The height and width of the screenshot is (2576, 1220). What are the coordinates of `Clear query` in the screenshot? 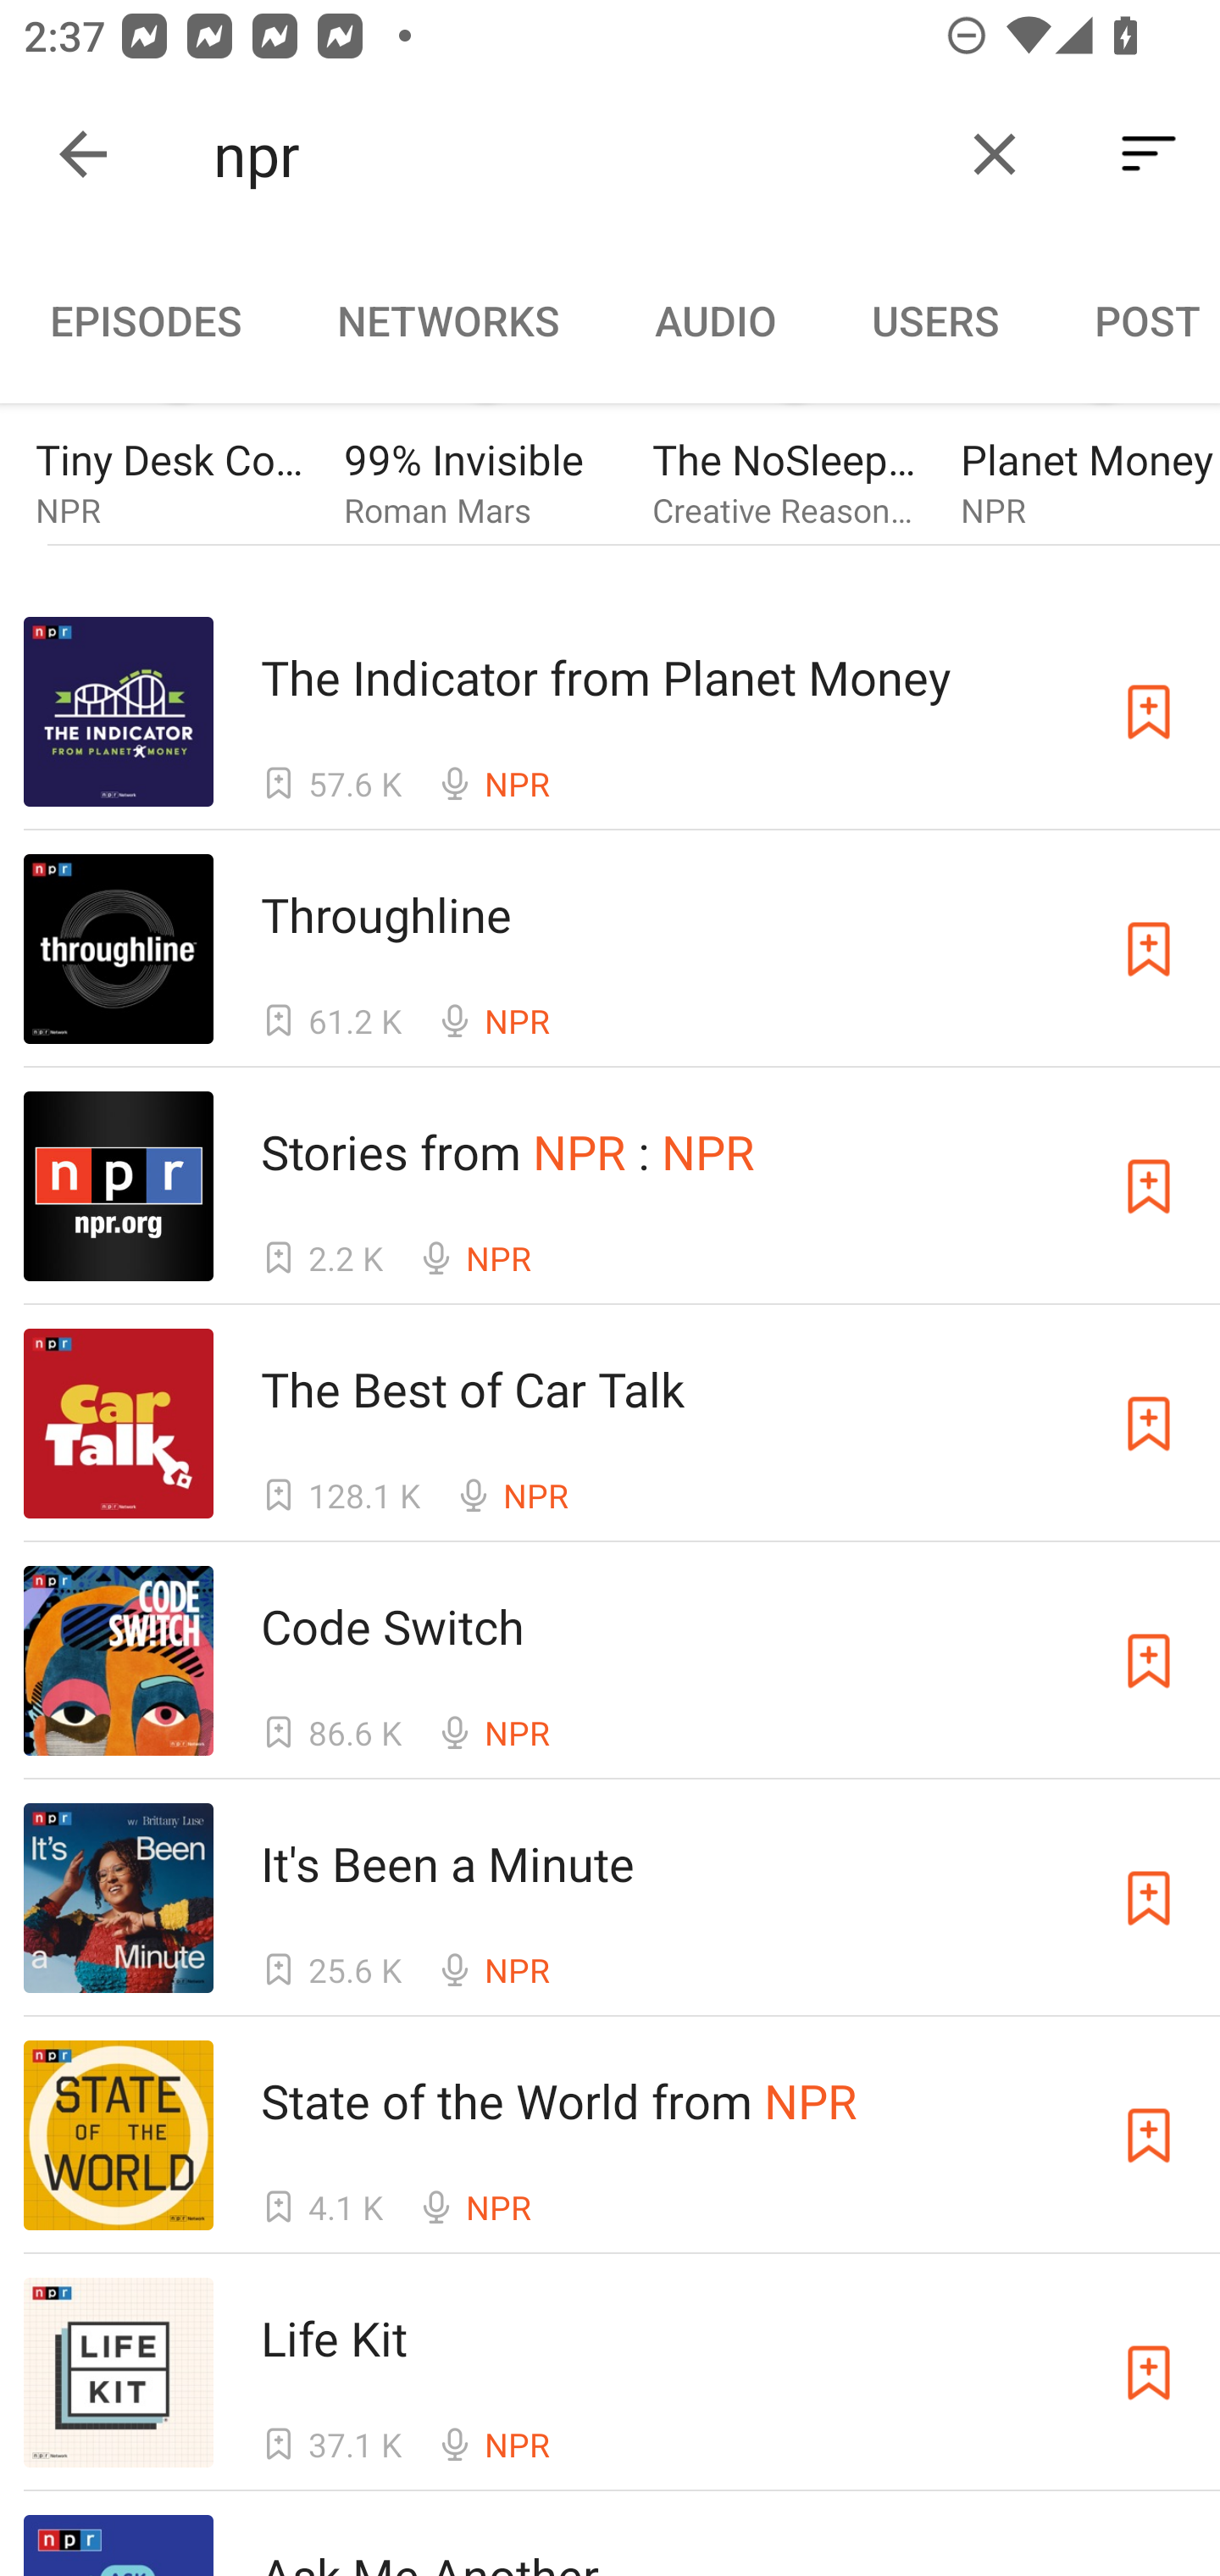 It's located at (995, 154).